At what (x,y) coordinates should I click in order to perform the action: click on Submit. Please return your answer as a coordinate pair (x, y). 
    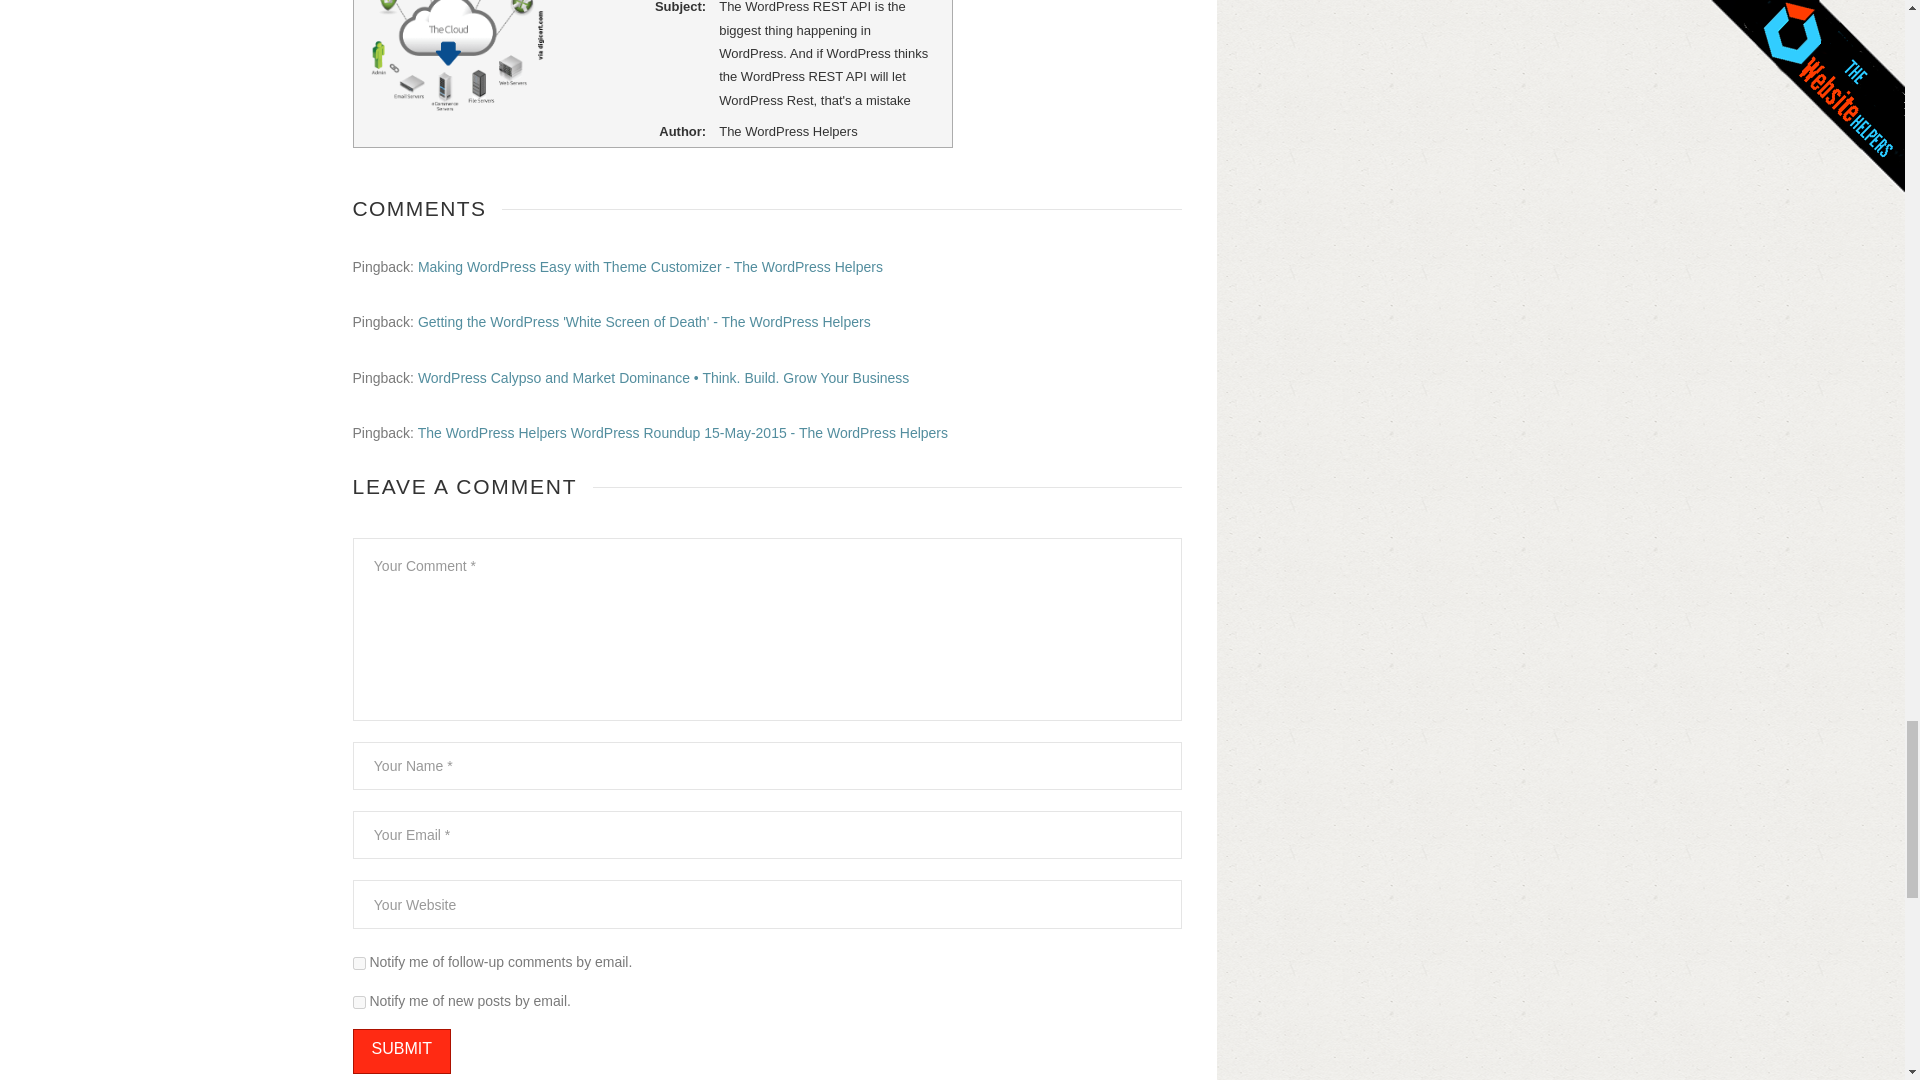
    Looking at the image, I should click on (400, 1051).